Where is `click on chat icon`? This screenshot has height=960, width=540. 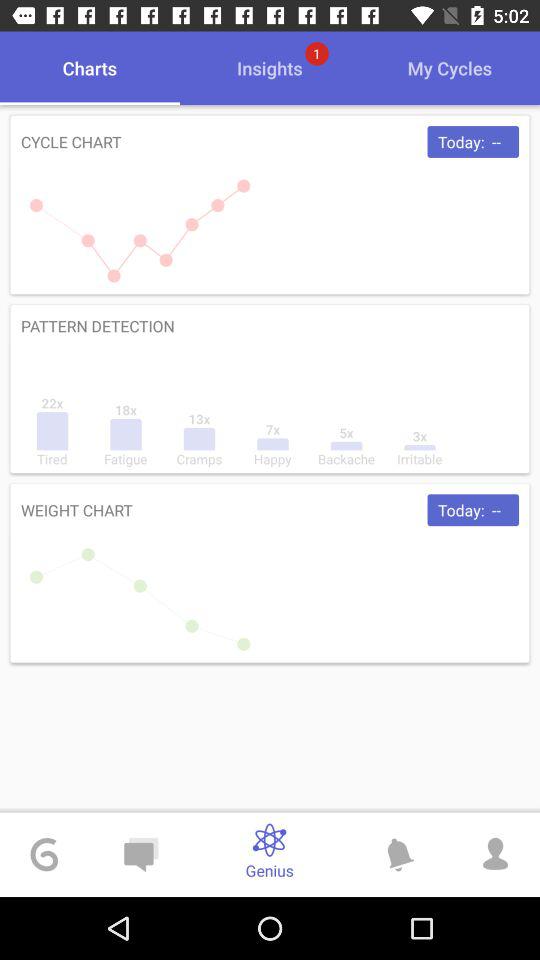
click on chat icon is located at coordinates (140, 855).